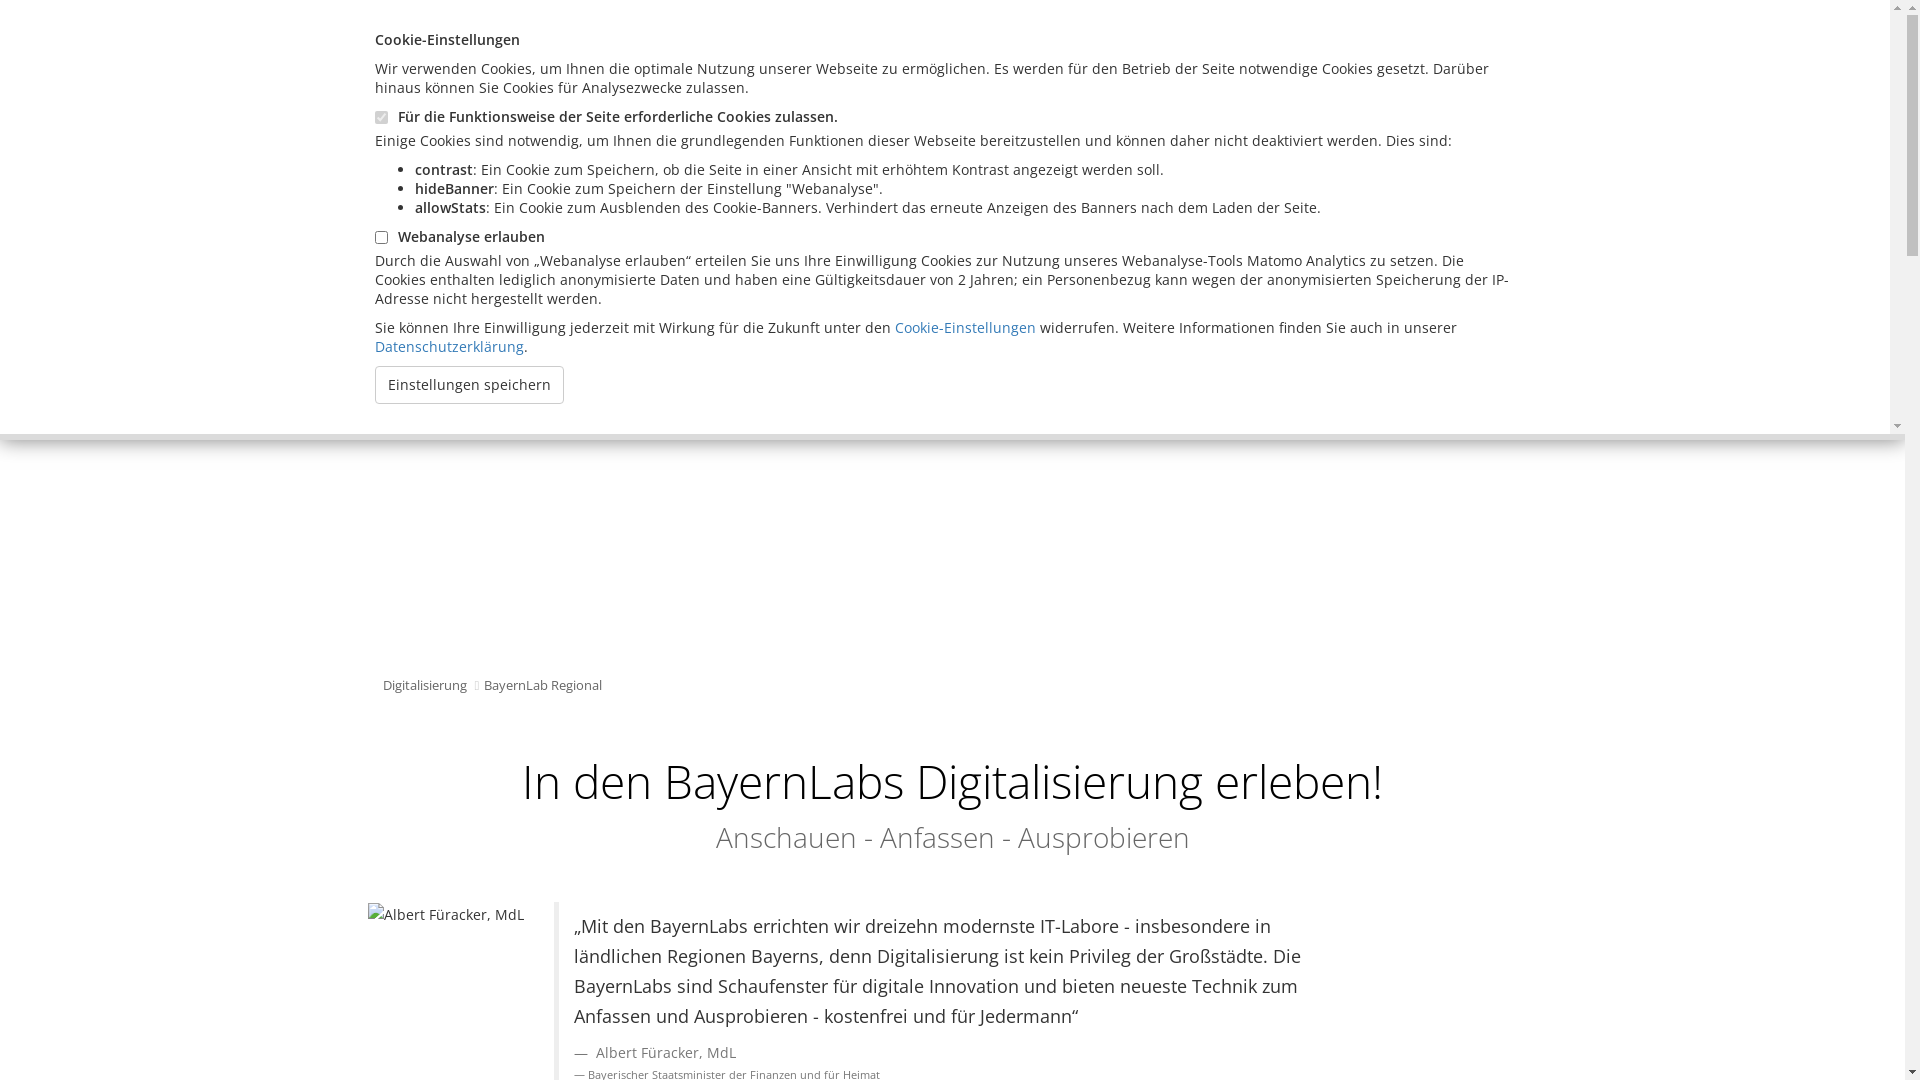 The image size is (1920, 1080). I want to click on Kontrast-Ansicht, so click(940, 32).